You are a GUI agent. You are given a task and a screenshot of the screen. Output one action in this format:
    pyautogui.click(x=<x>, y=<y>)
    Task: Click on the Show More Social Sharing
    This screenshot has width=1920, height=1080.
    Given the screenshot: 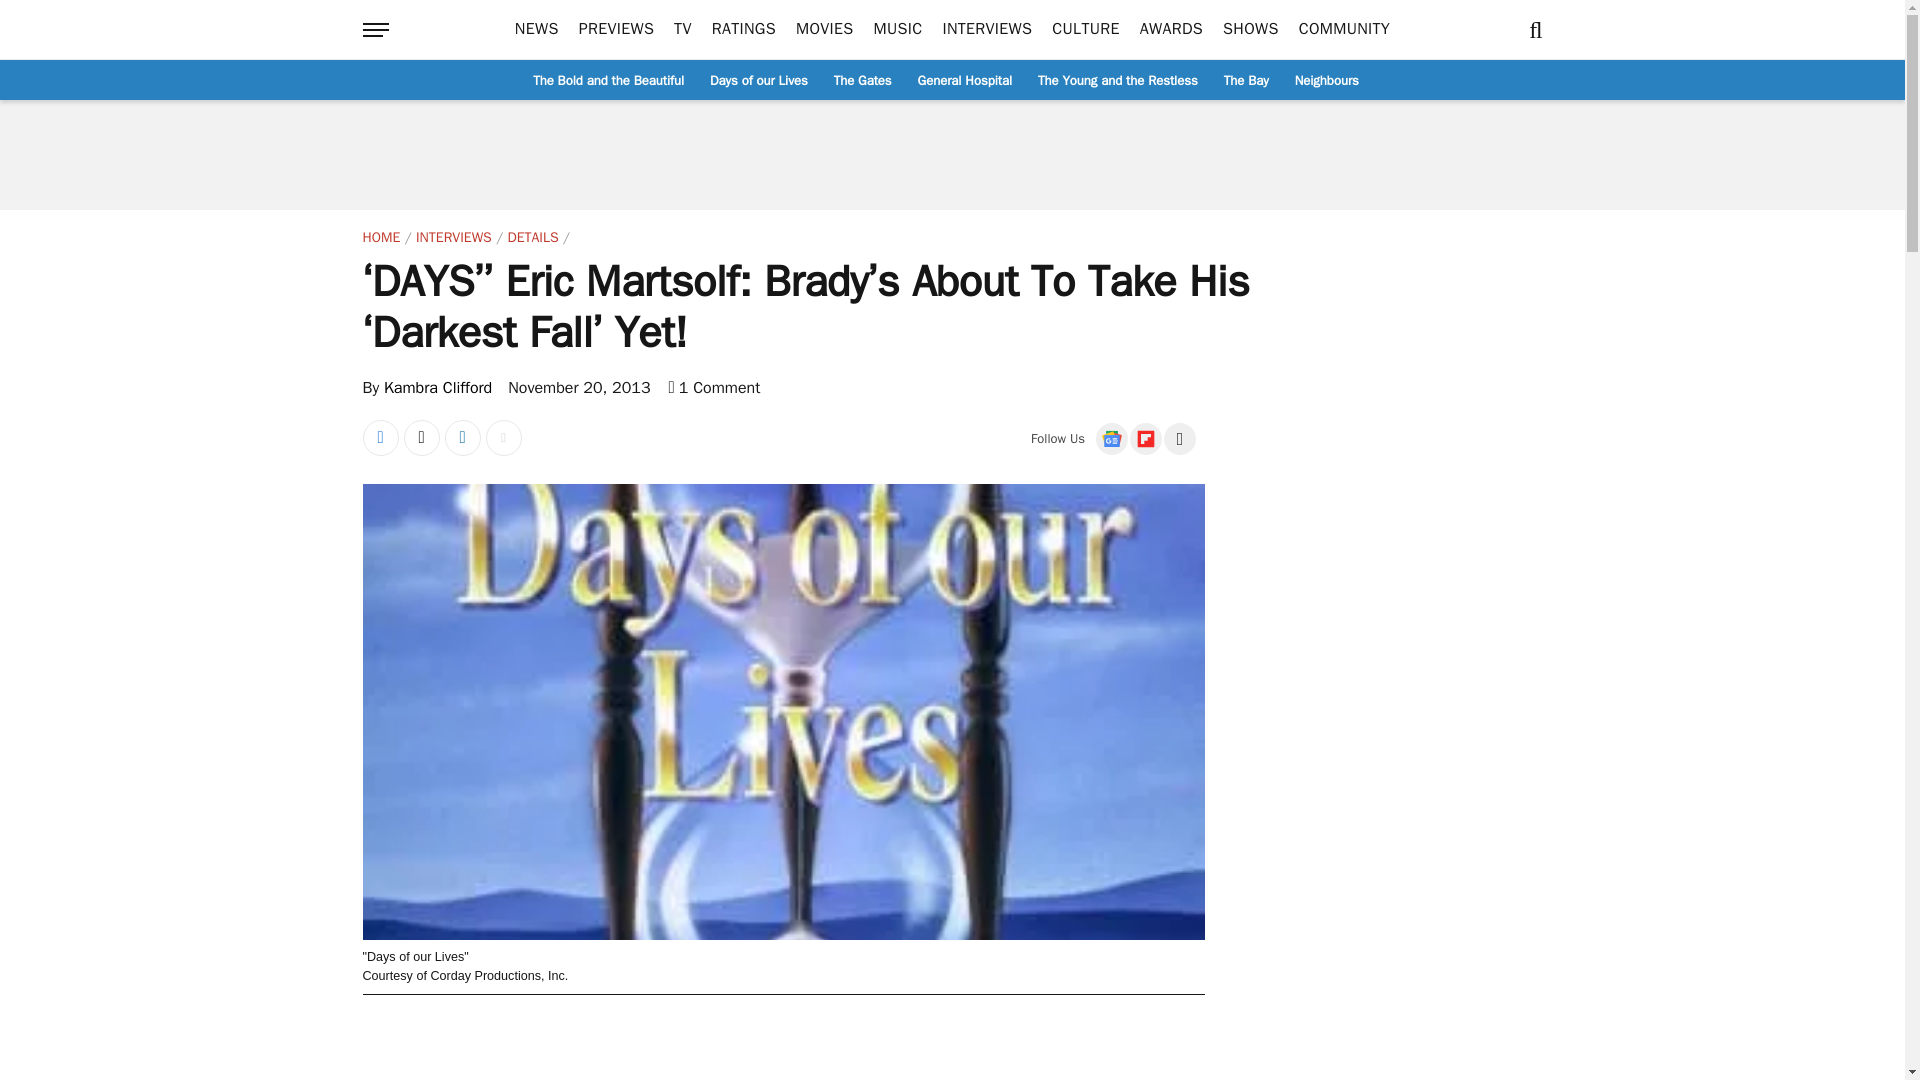 What is the action you would take?
    pyautogui.click(x=504, y=438)
    